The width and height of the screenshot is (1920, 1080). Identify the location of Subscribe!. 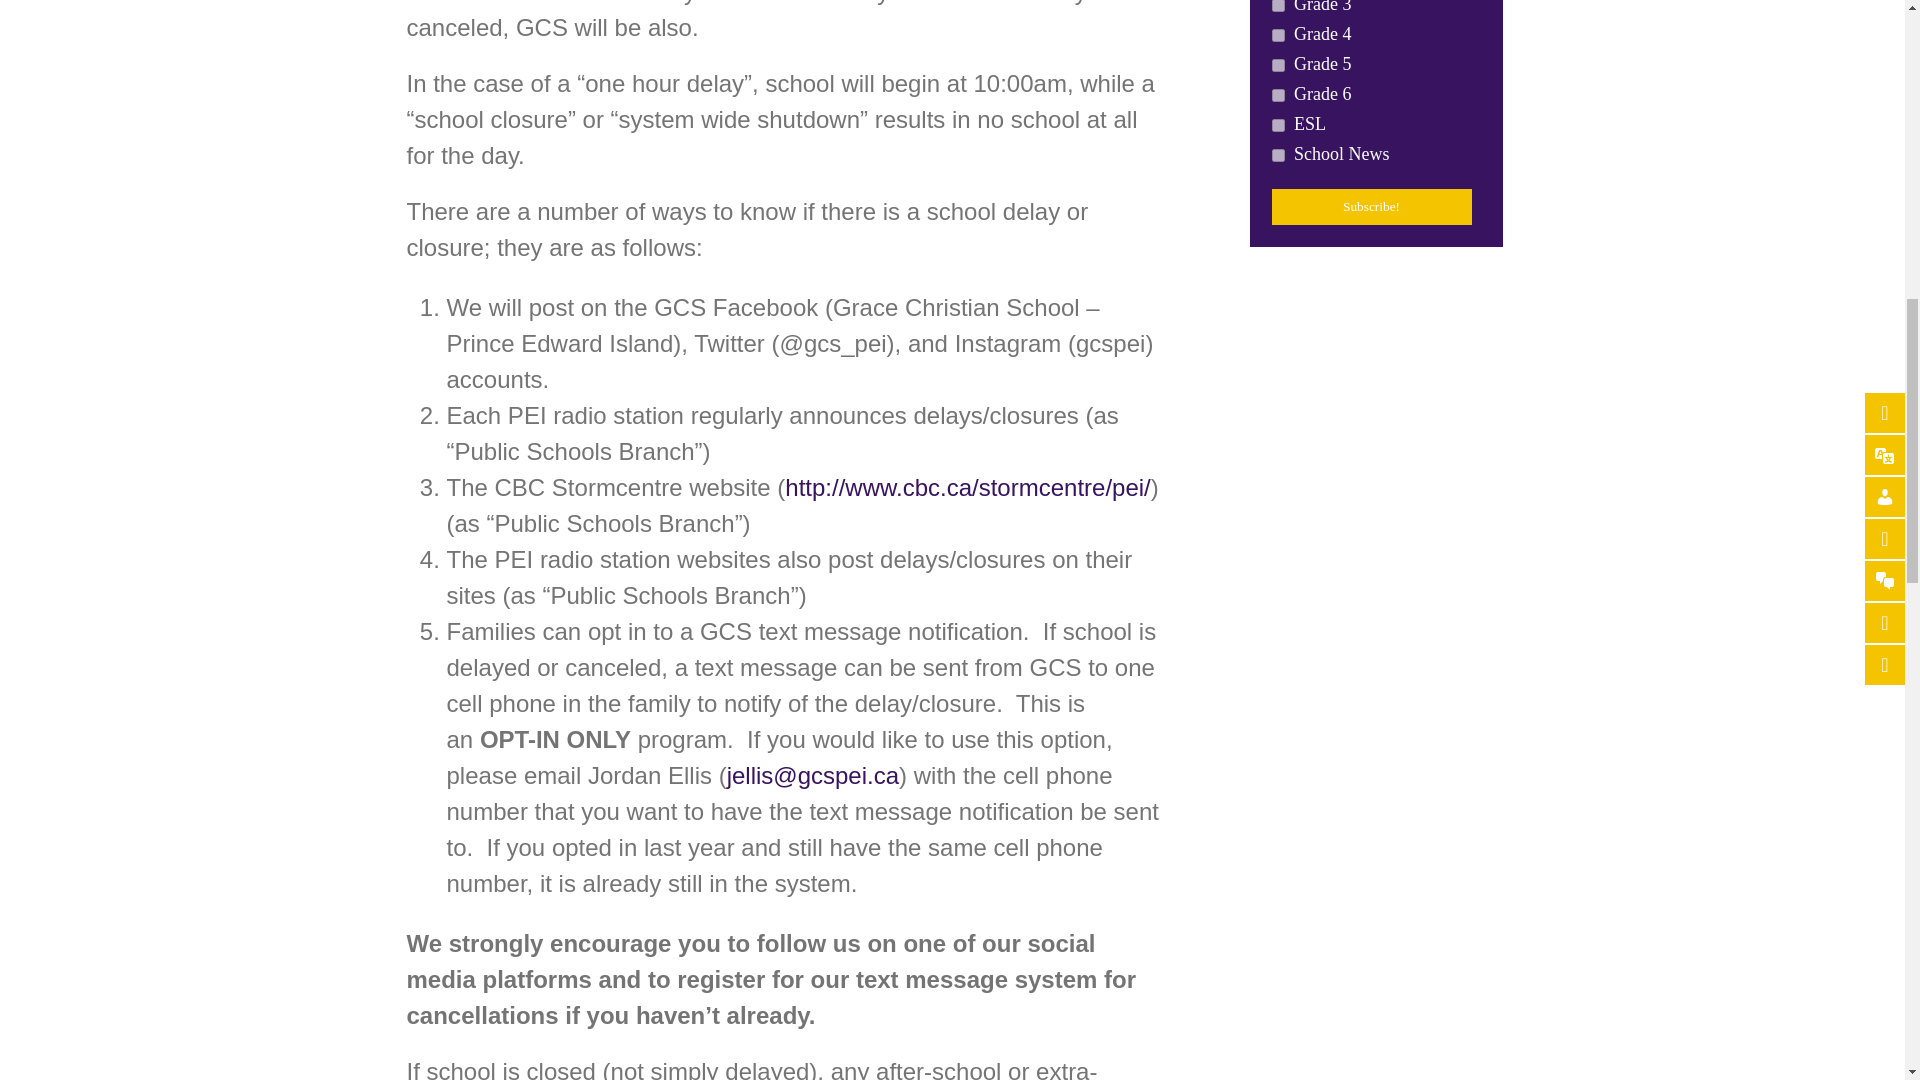
(1372, 206).